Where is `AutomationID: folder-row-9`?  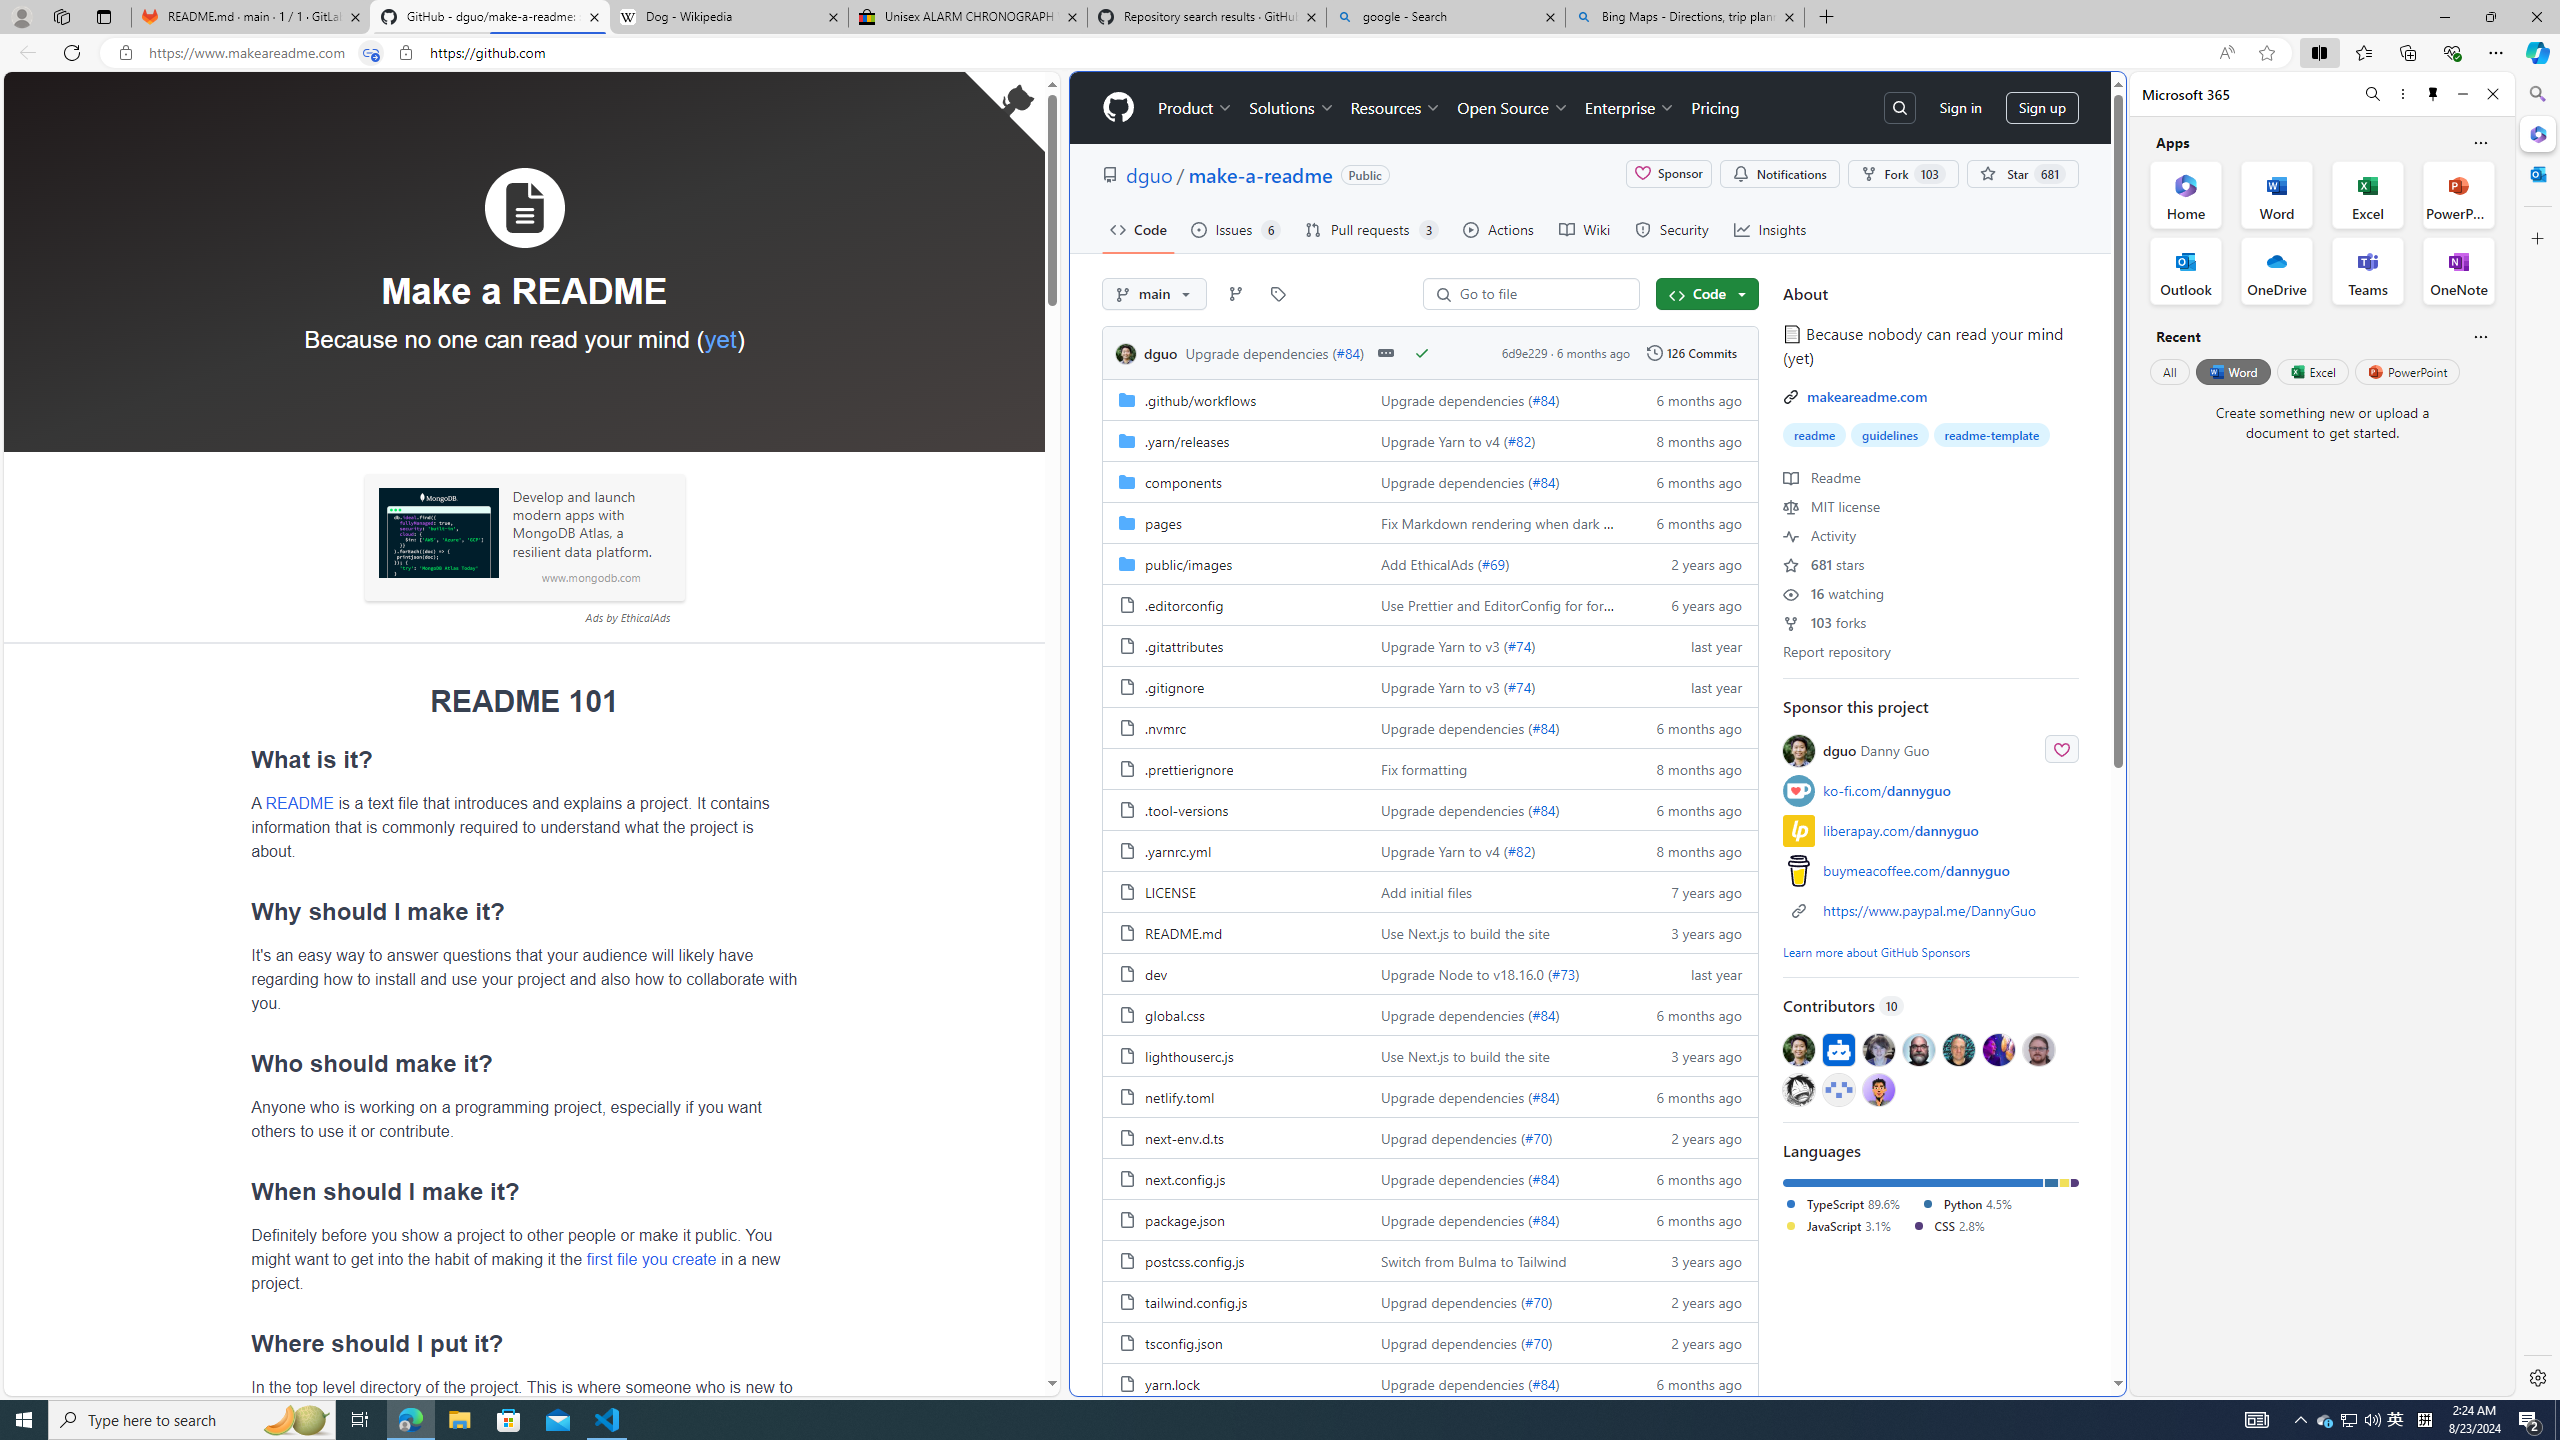 AutomationID: folder-row-9 is located at coordinates (1430, 768).